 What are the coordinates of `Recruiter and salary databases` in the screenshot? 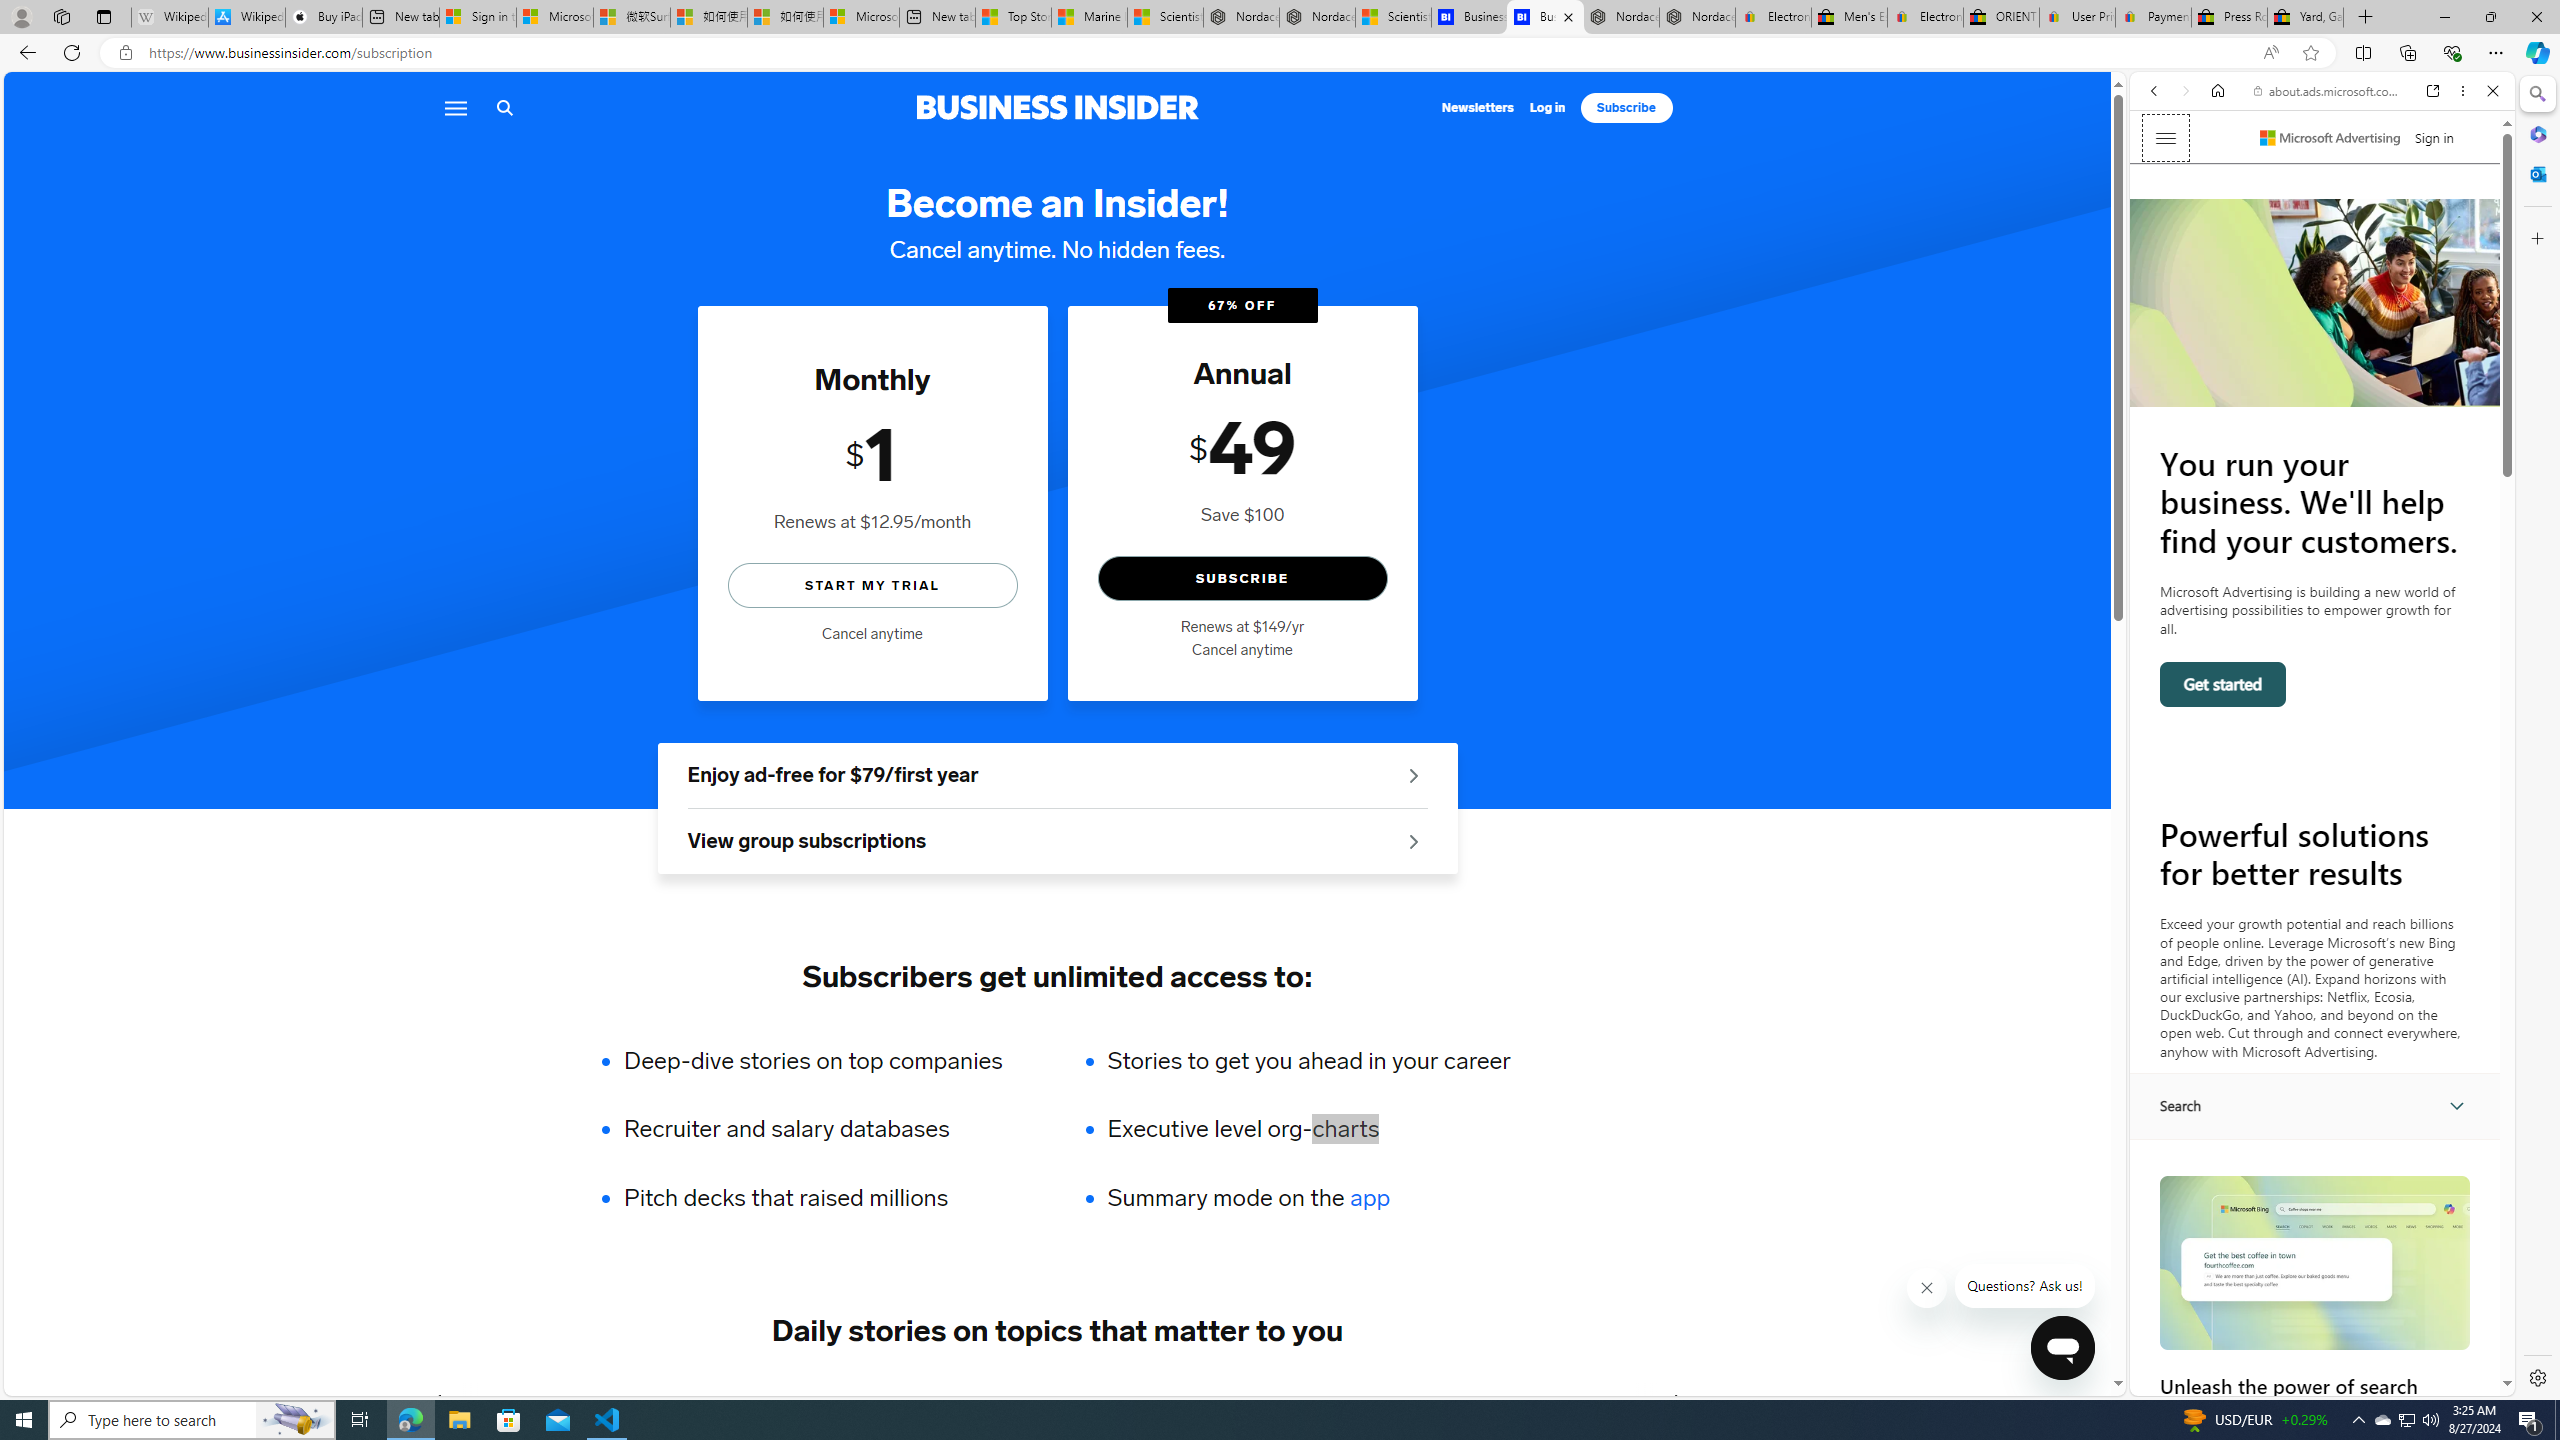 It's located at (826, 1129).